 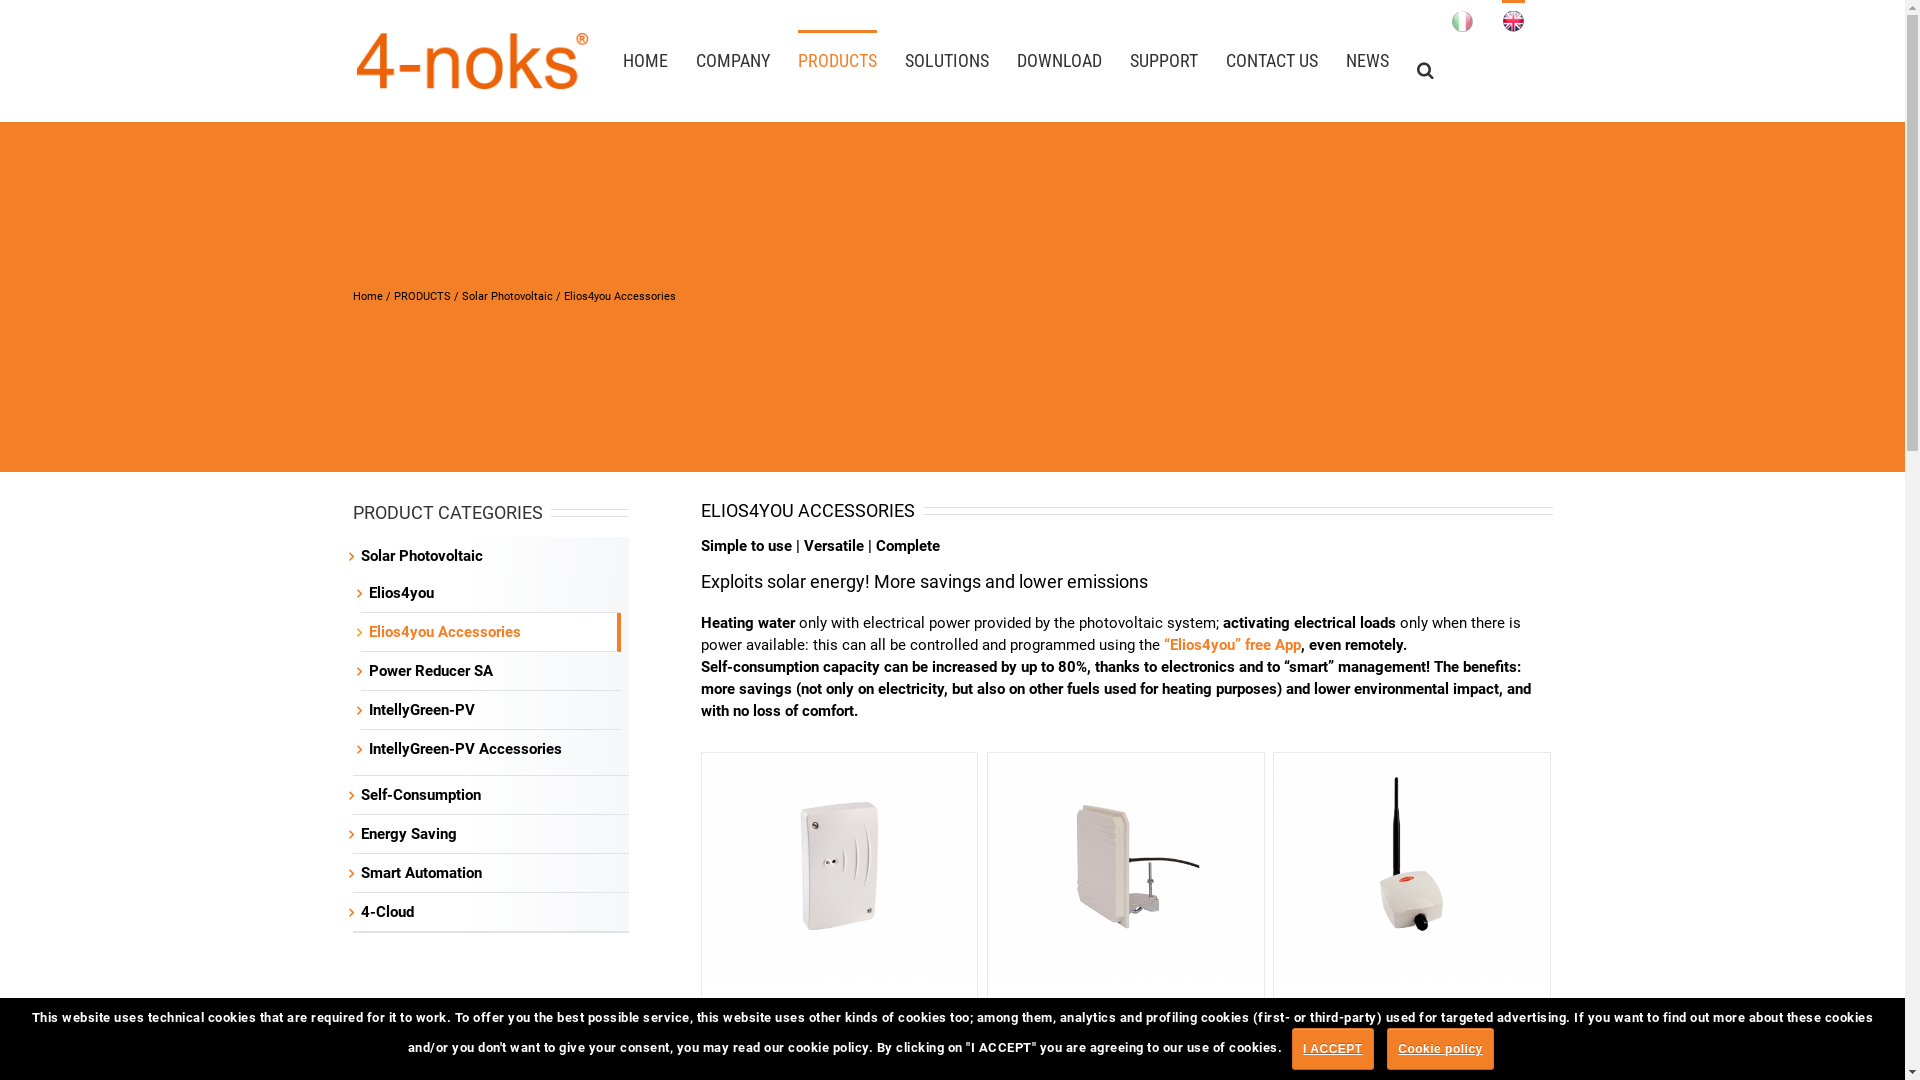 I want to click on IntellyGreen-PV Accessories, so click(x=464, y=749).